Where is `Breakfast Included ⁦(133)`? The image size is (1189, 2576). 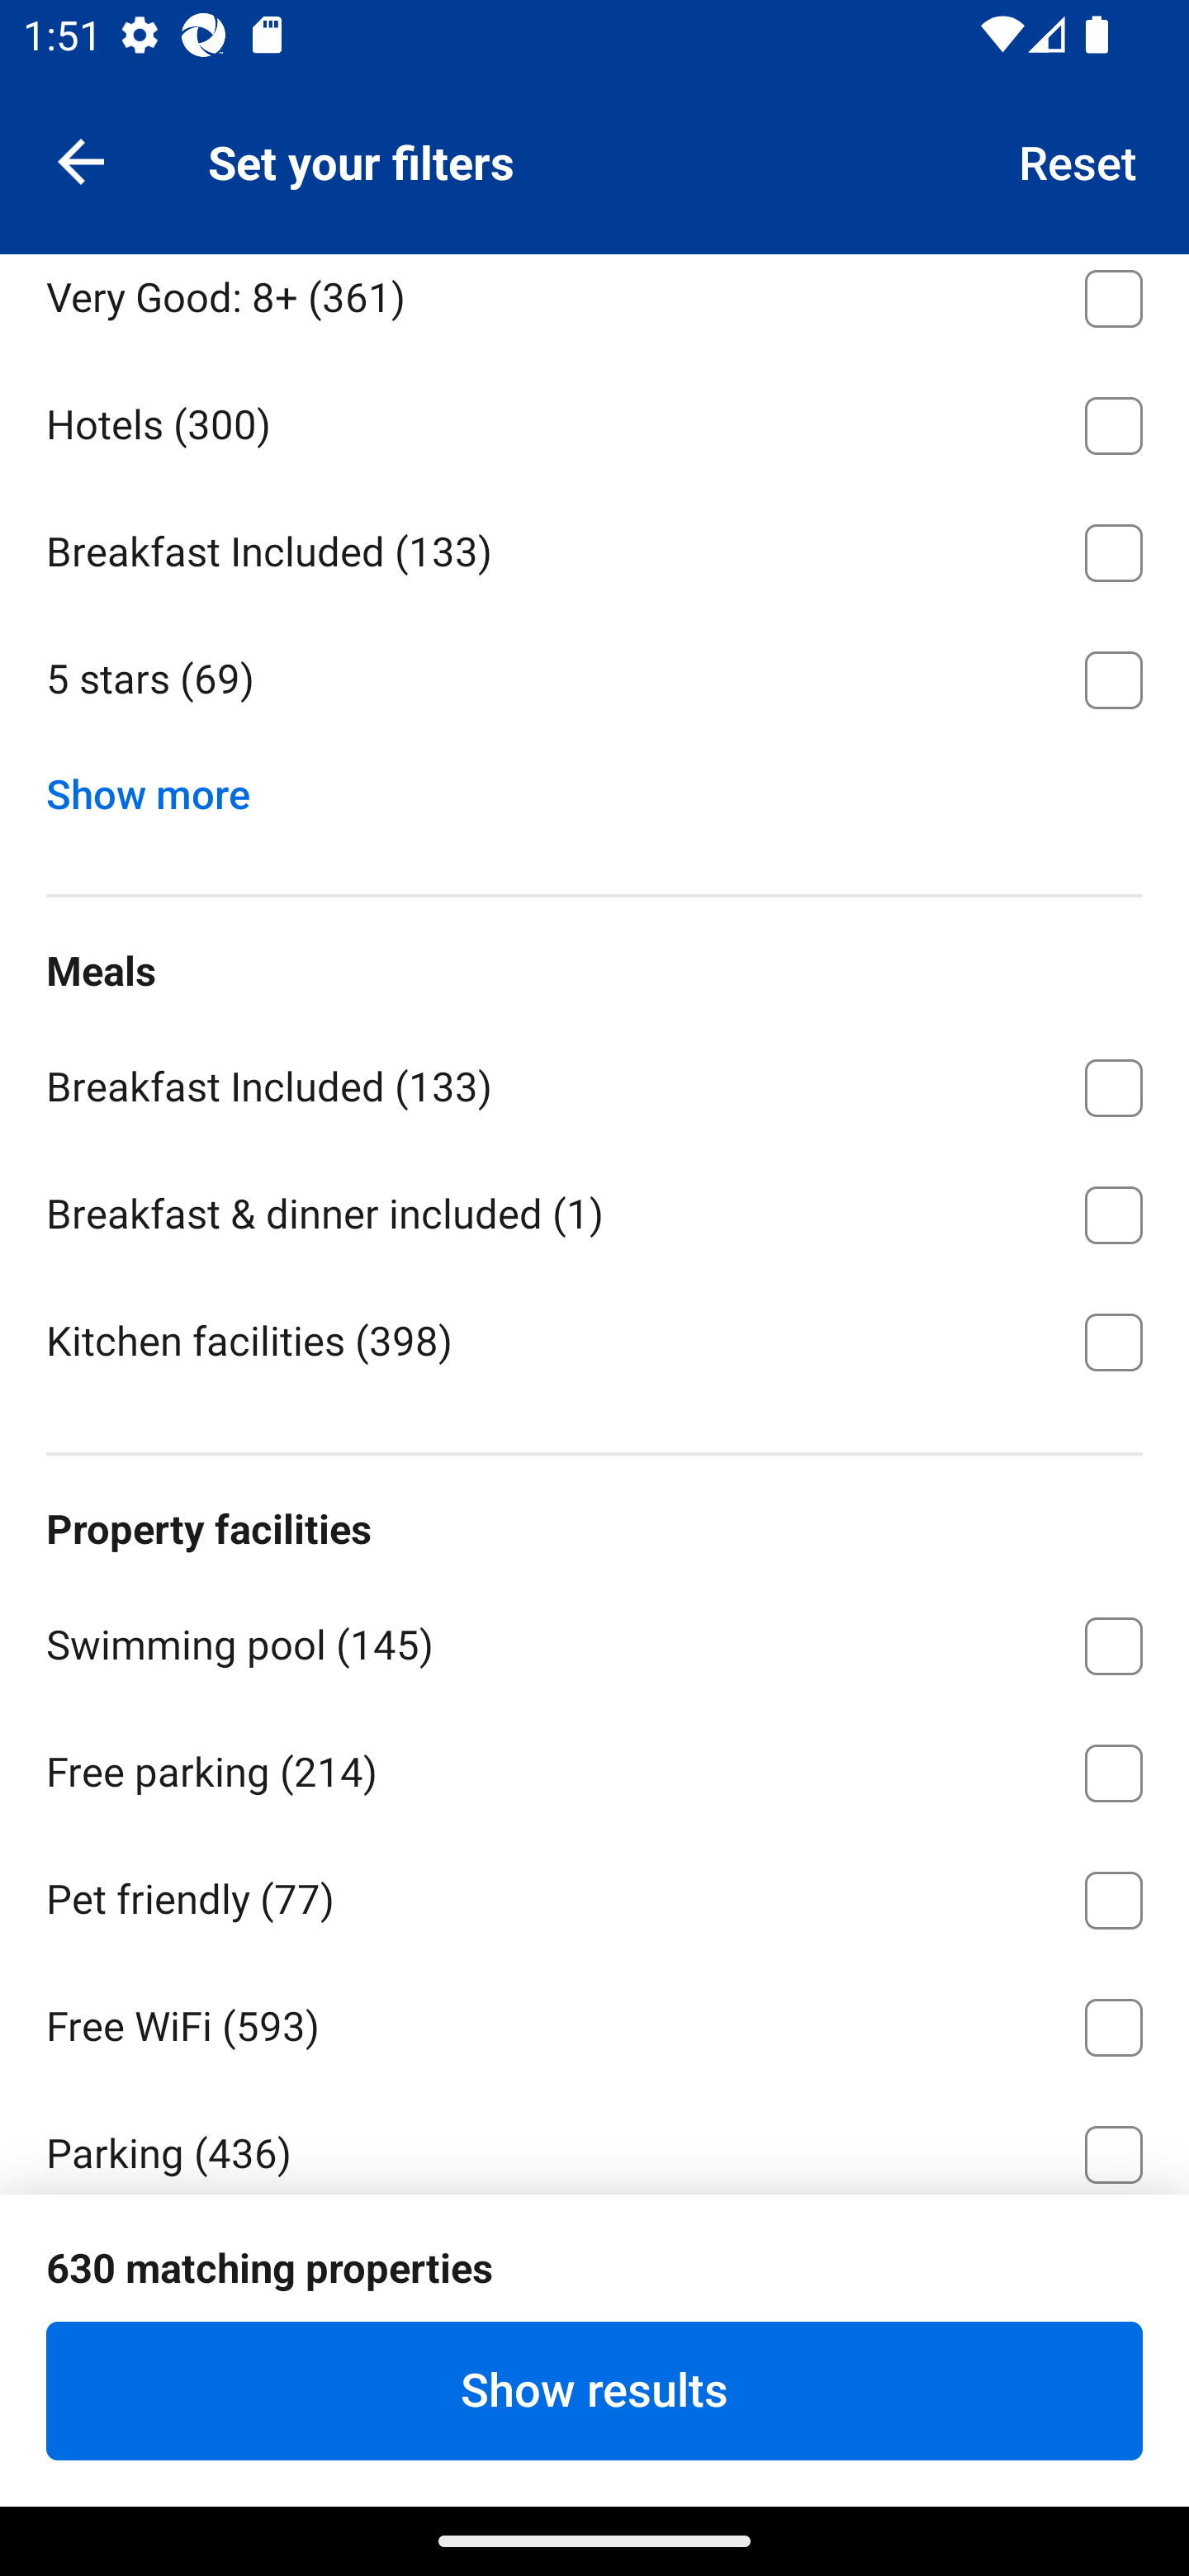 Breakfast Included ⁦(133) is located at coordinates (594, 1083).